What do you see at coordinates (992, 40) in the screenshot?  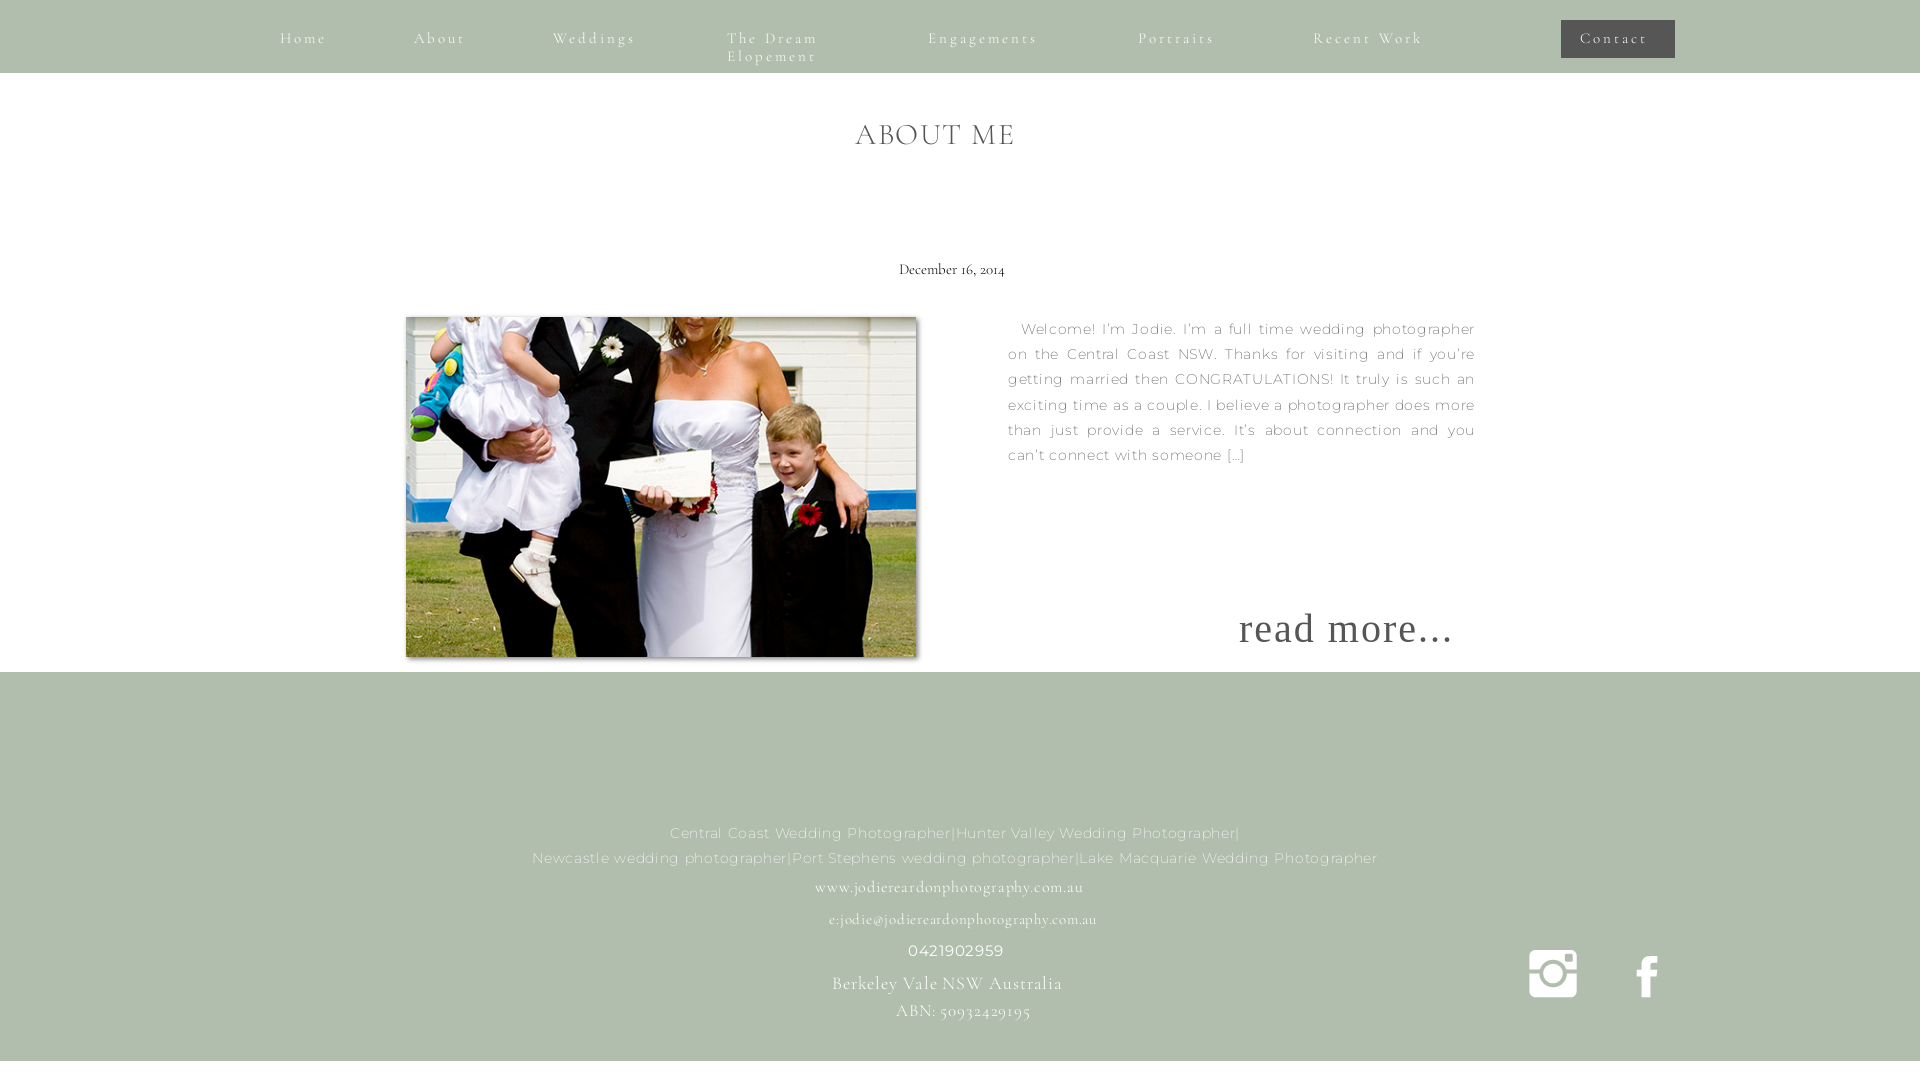 I see `Engagements` at bounding box center [992, 40].